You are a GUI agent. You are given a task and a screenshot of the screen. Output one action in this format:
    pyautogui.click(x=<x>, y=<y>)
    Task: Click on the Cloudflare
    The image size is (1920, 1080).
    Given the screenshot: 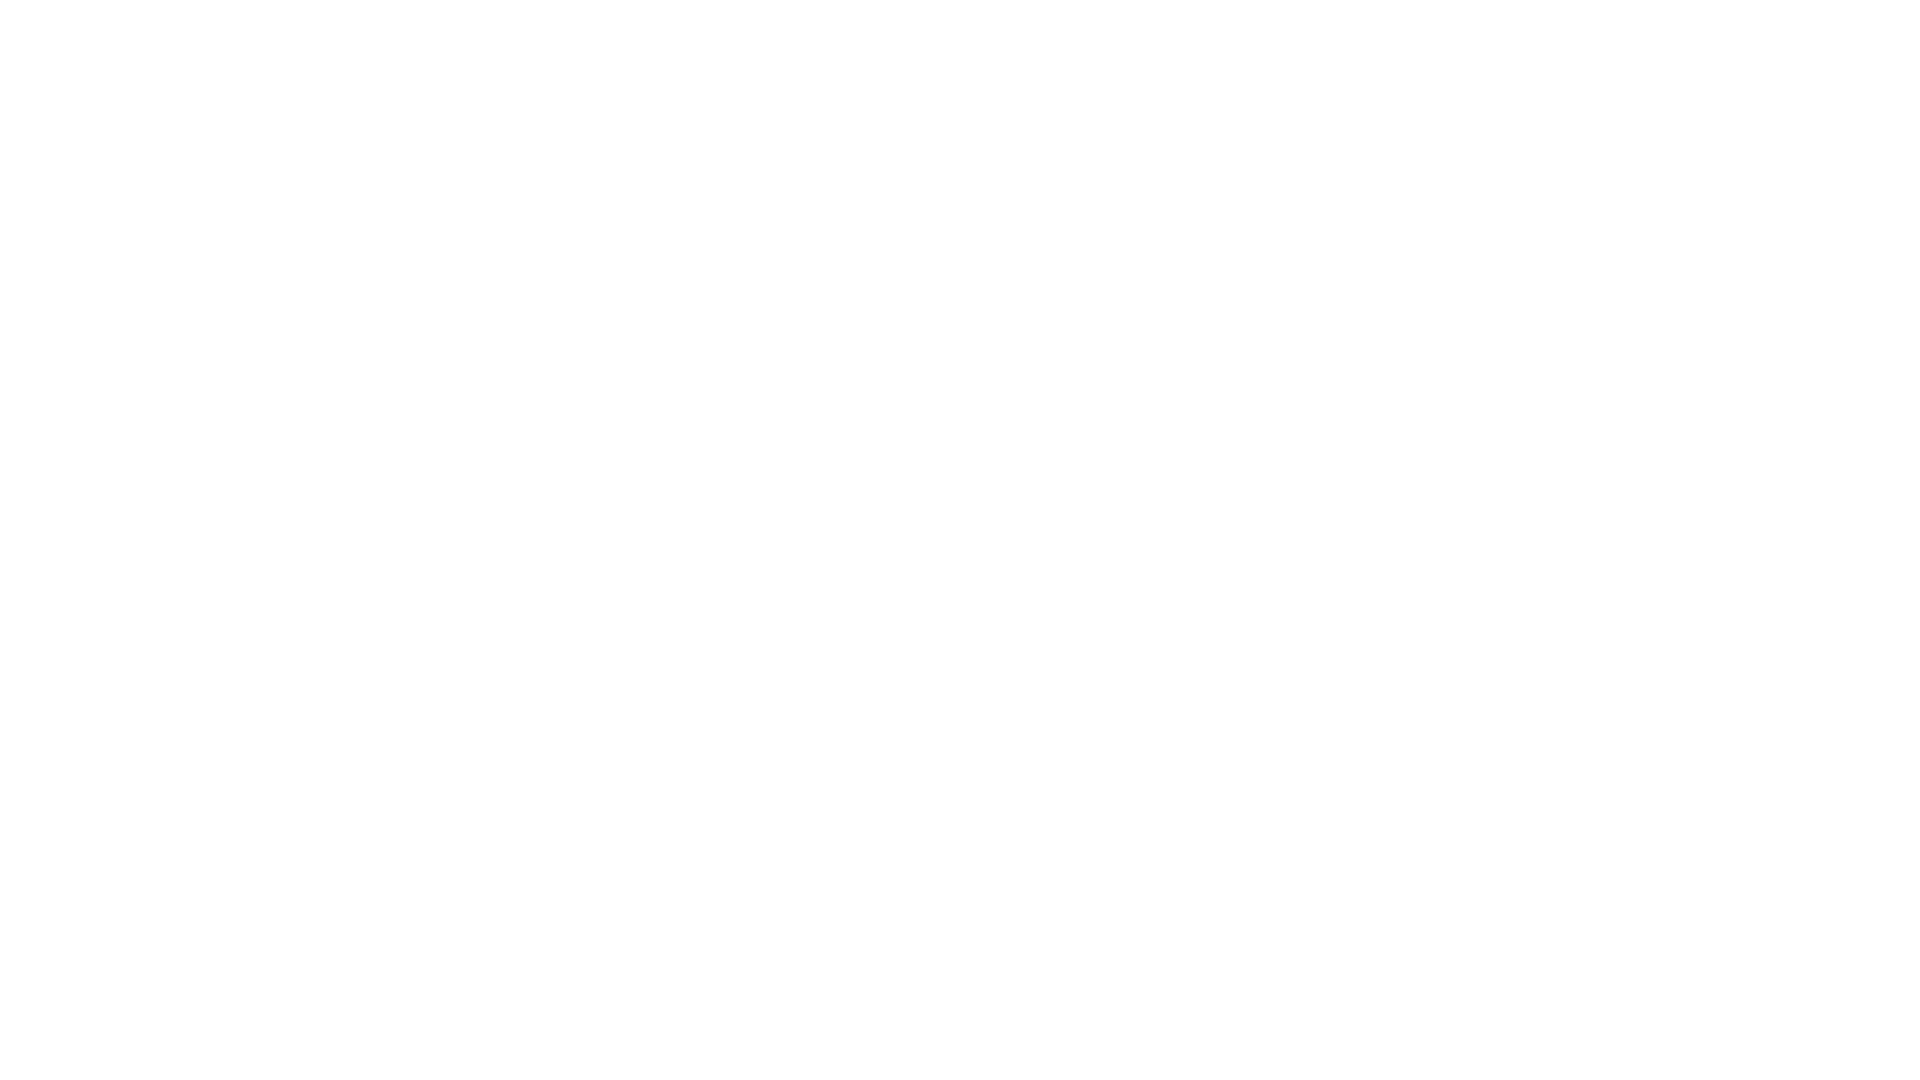 What is the action you would take?
    pyautogui.click(x=1054, y=1055)
    